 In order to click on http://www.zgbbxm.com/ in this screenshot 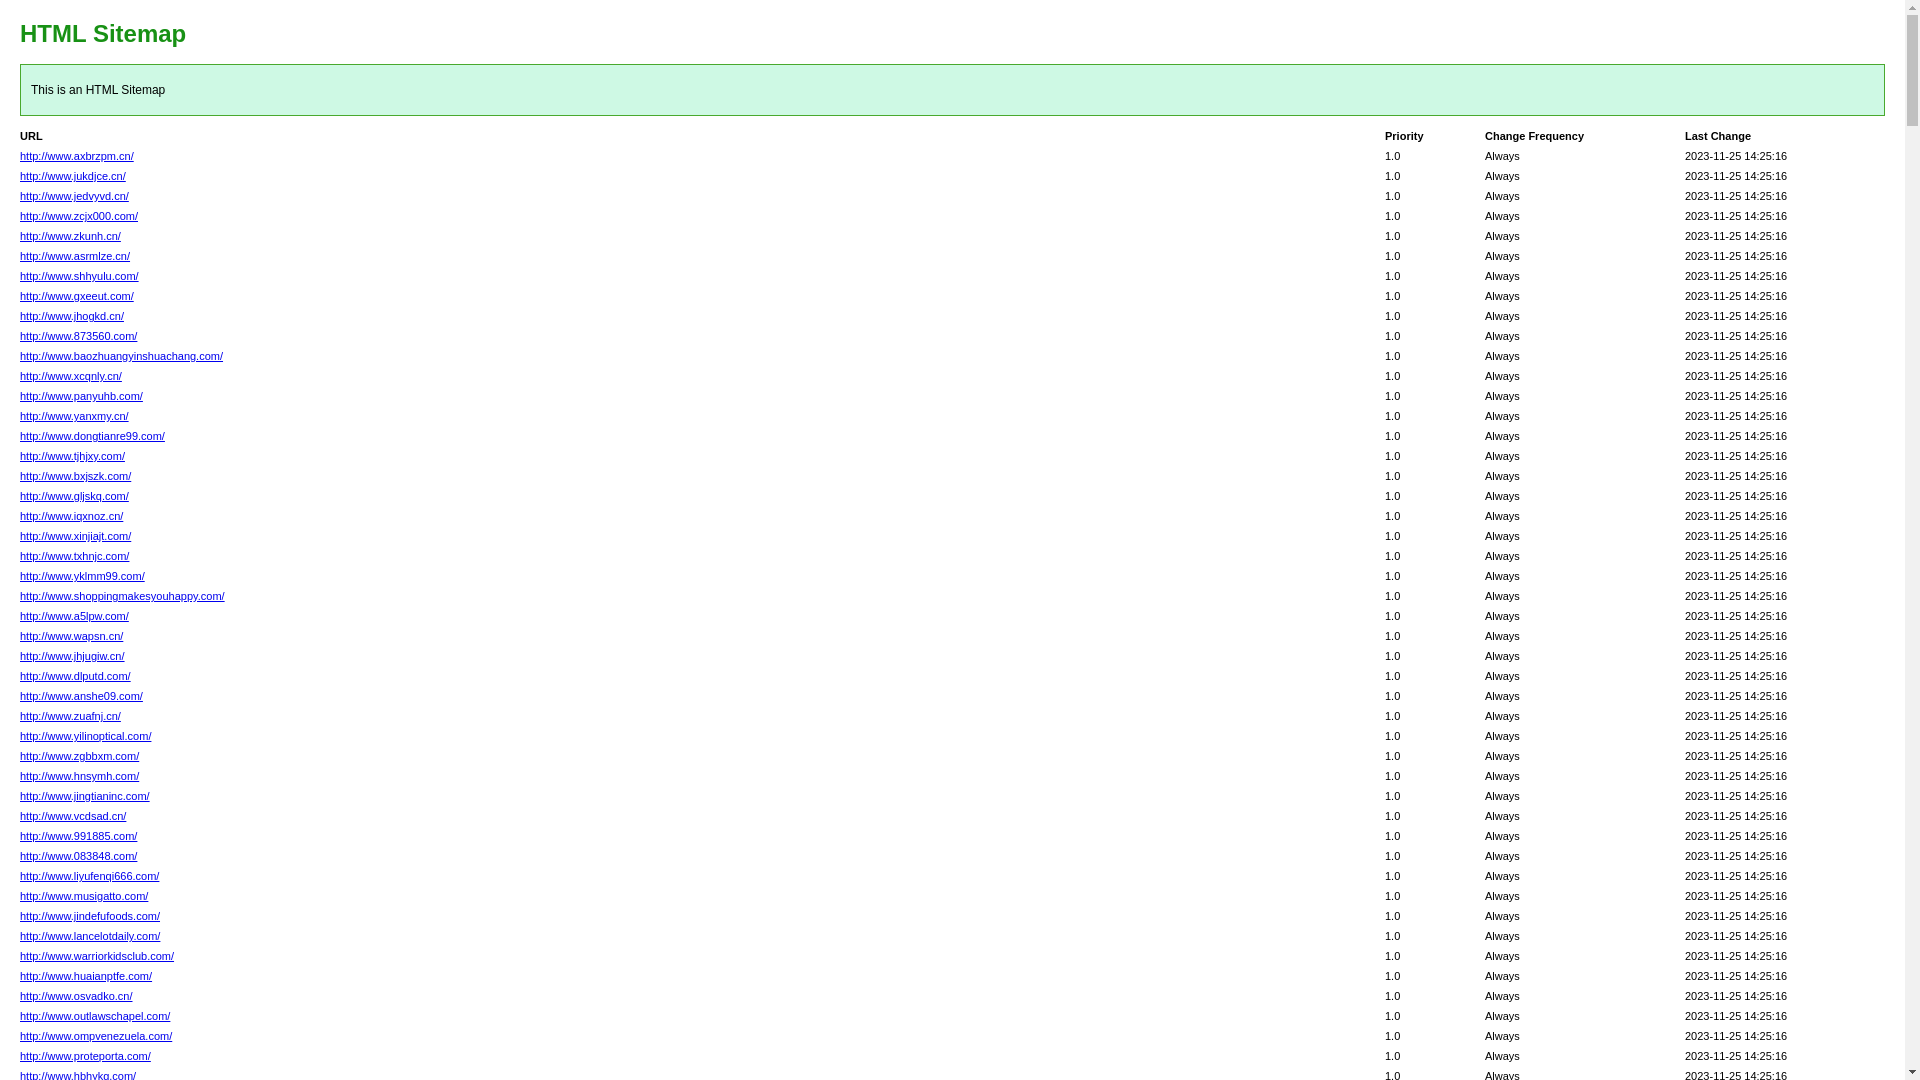, I will do `click(80, 756)`.